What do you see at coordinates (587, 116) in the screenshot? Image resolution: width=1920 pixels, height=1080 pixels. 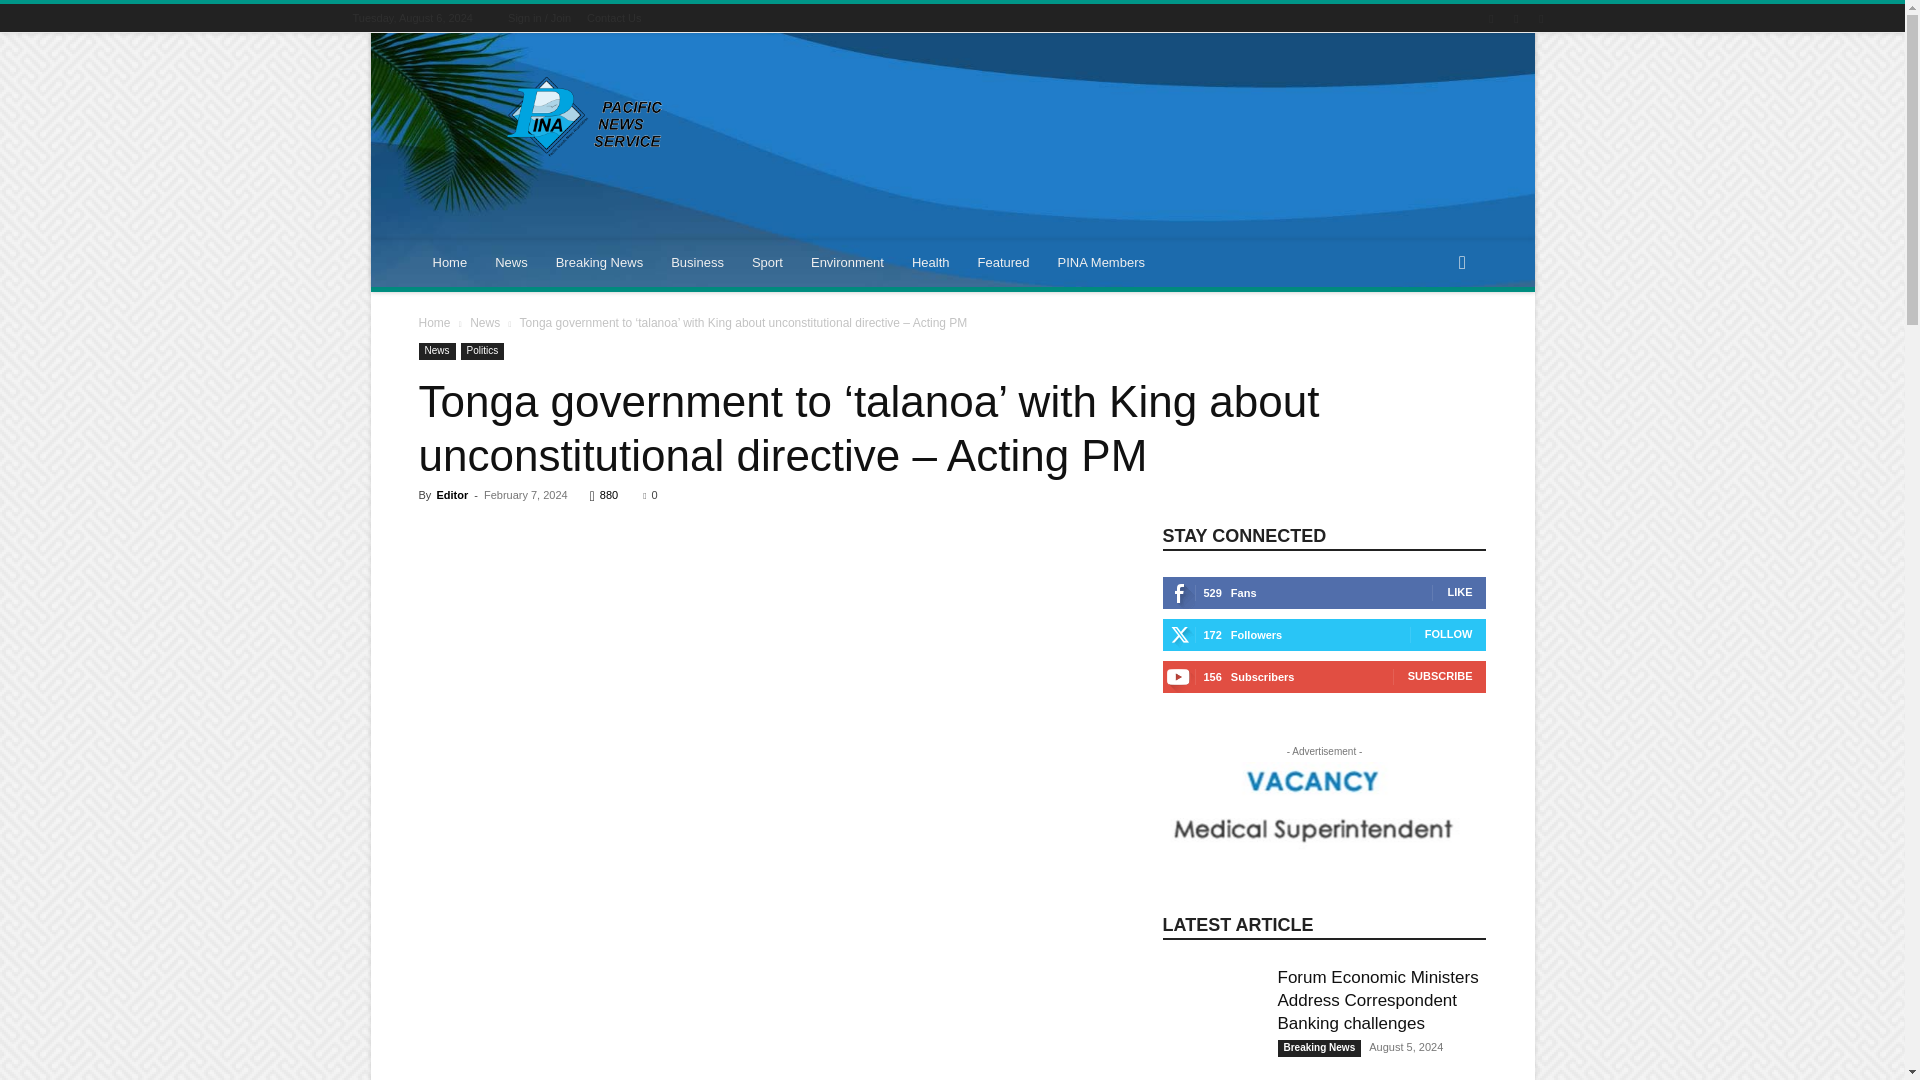 I see `Pacific Islands News Association` at bounding box center [587, 116].